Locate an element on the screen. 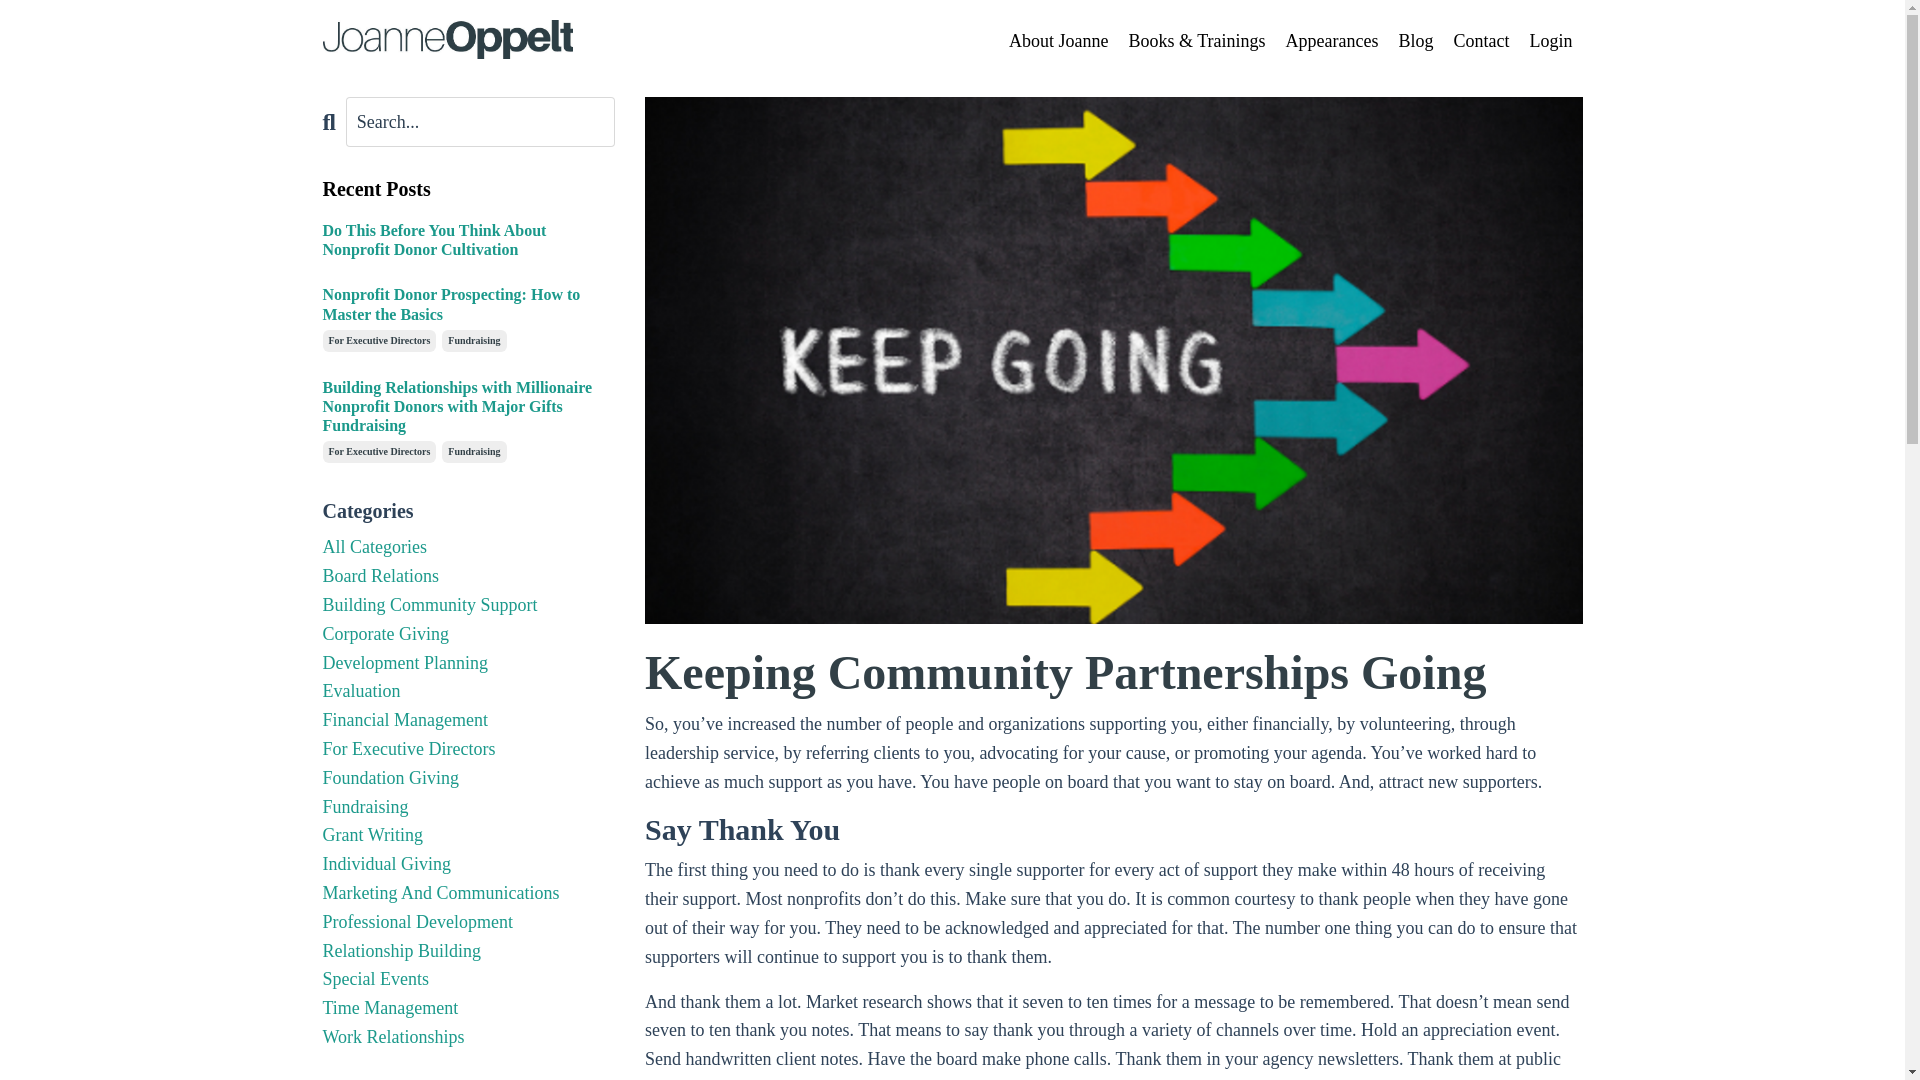 The height and width of the screenshot is (1080, 1920). Login is located at coordinates (1551, 42).